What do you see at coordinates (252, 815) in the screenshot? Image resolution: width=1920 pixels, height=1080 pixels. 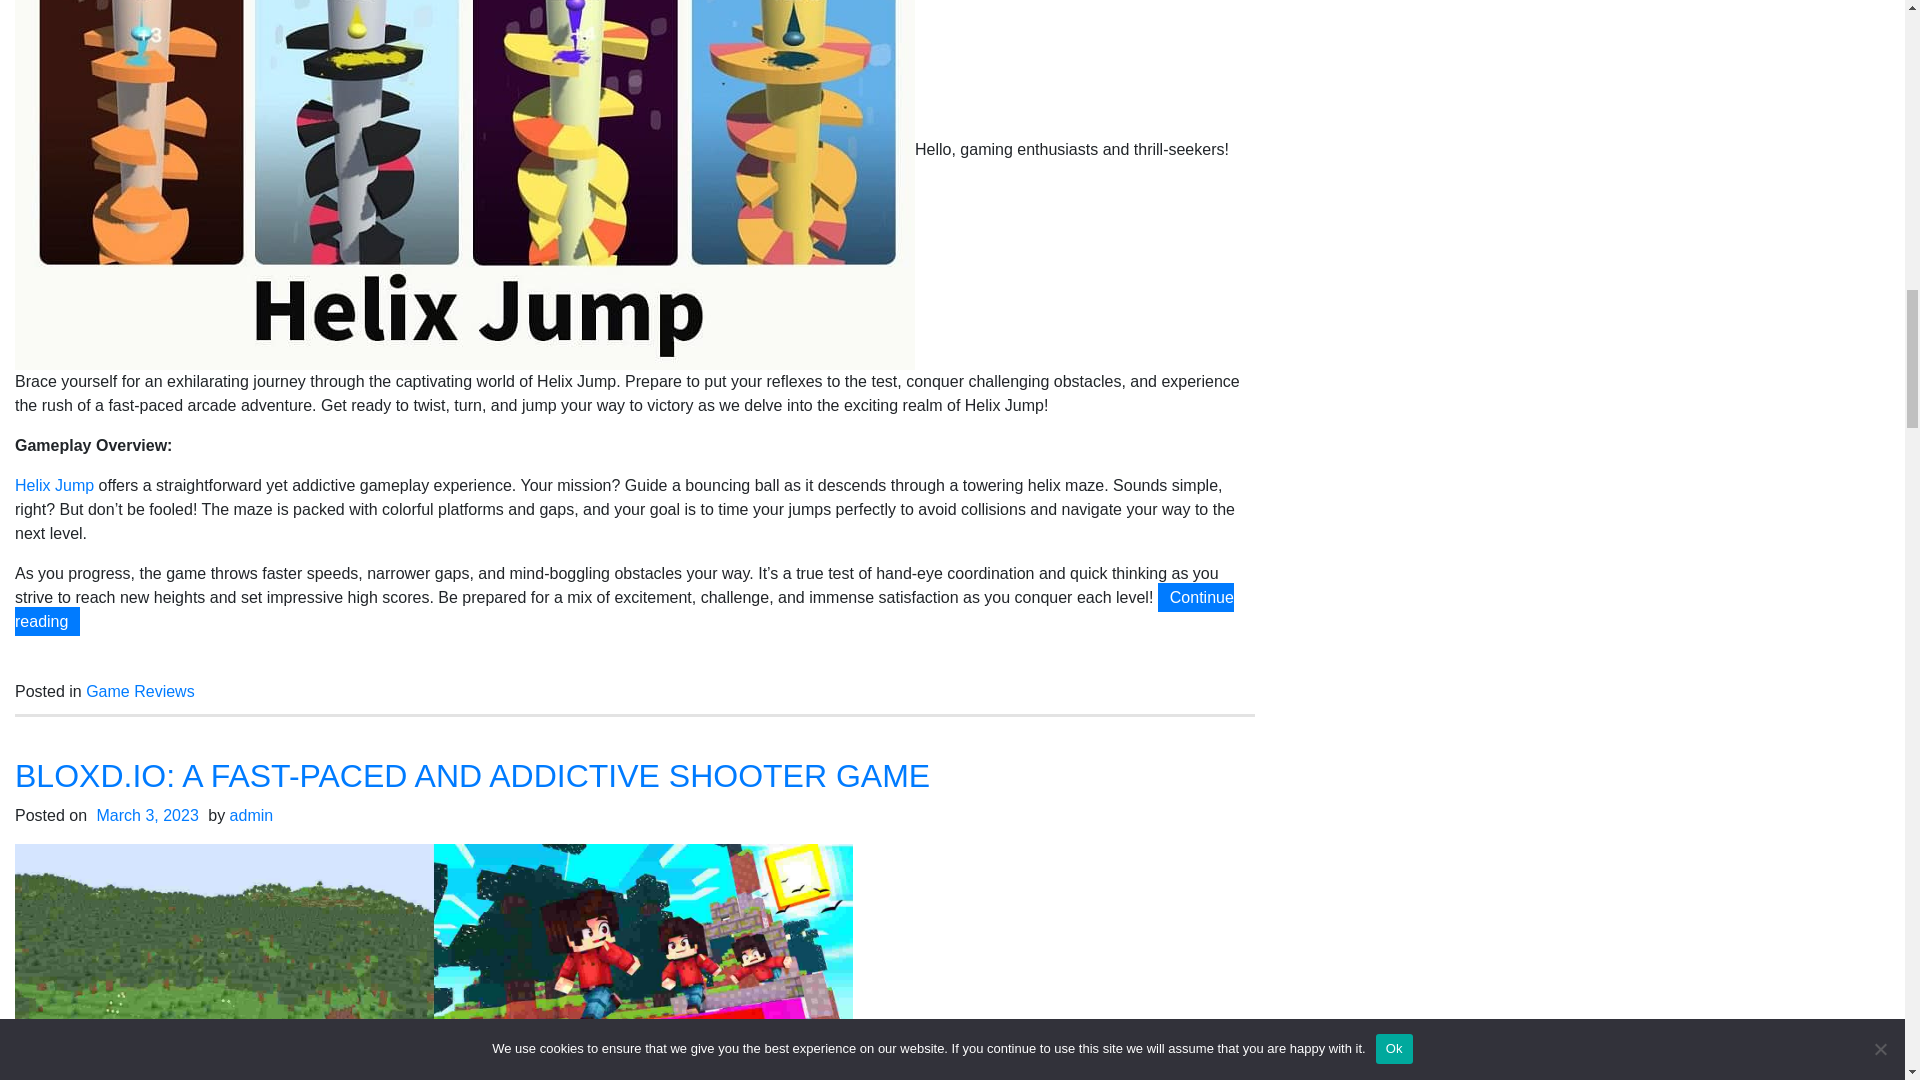 I see `admin` at bounding box center [252, 815].